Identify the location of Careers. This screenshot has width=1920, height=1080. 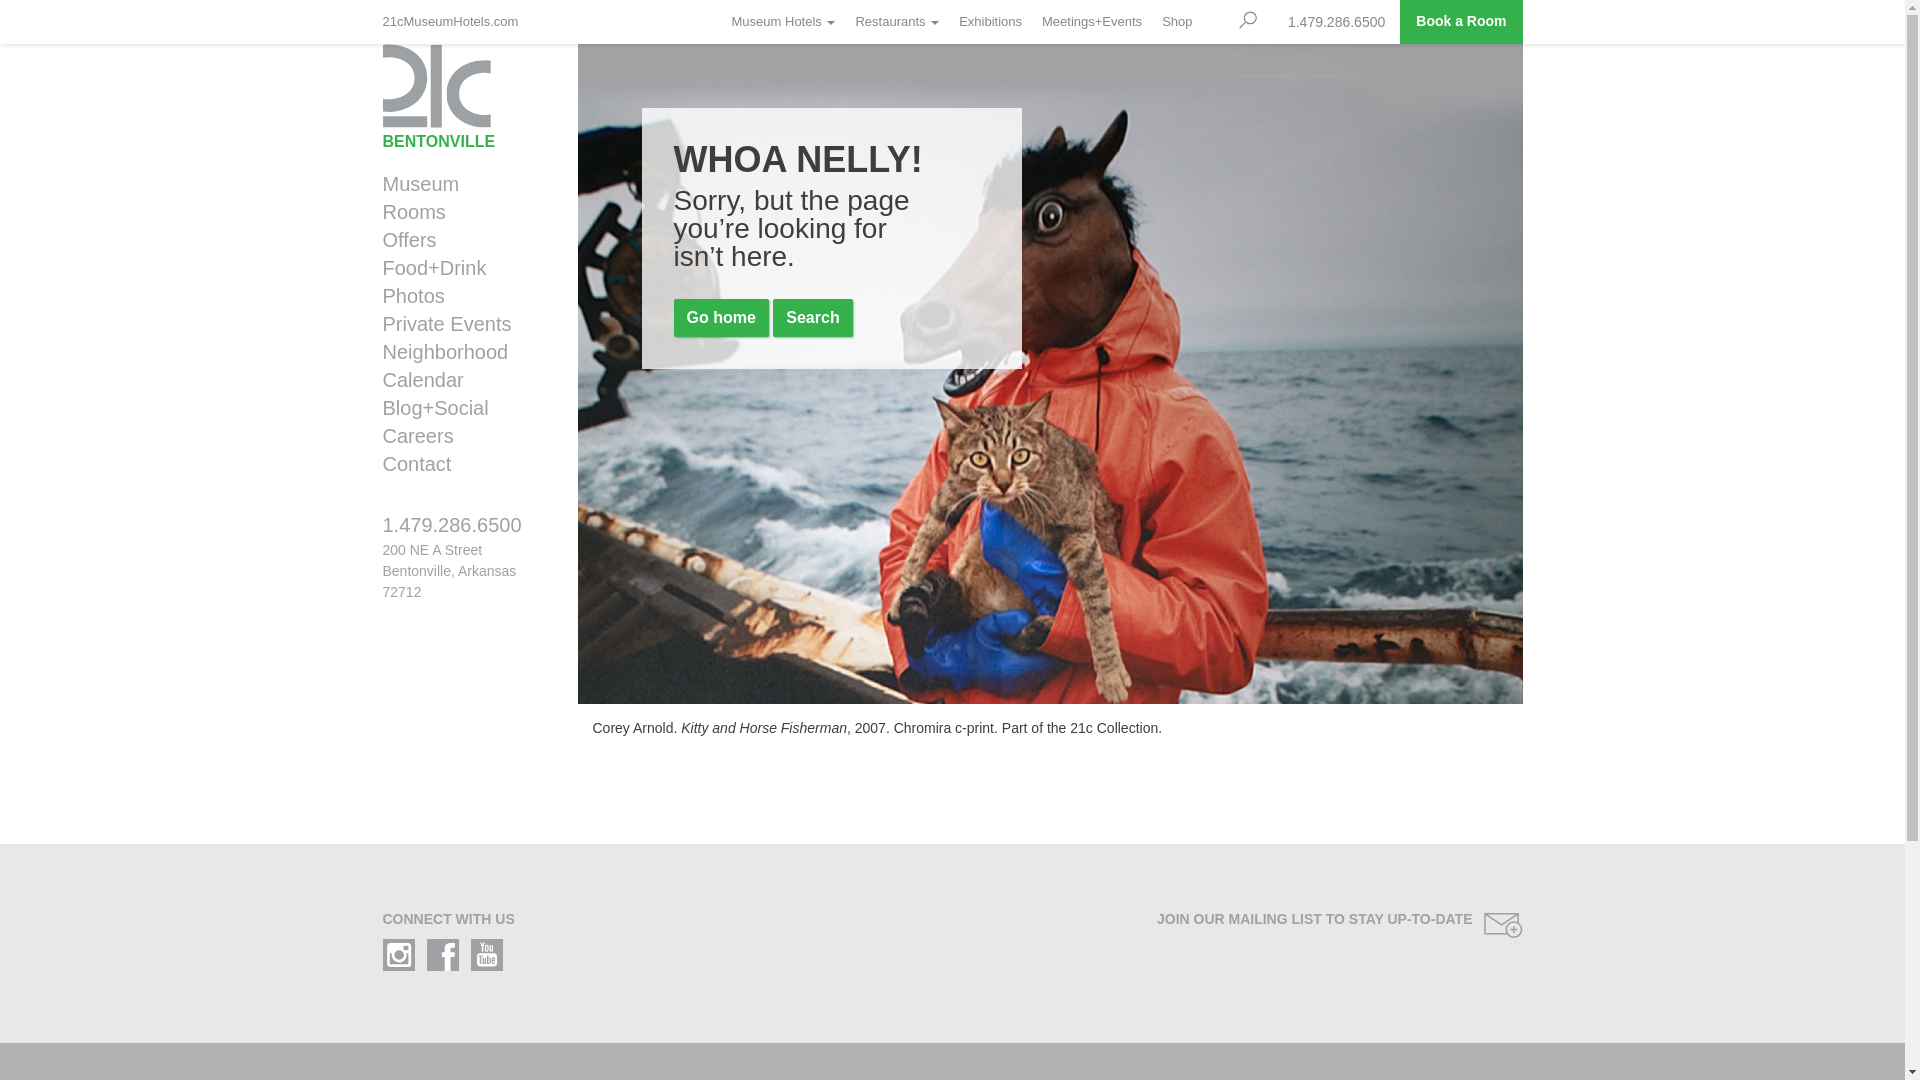
(458, 436).